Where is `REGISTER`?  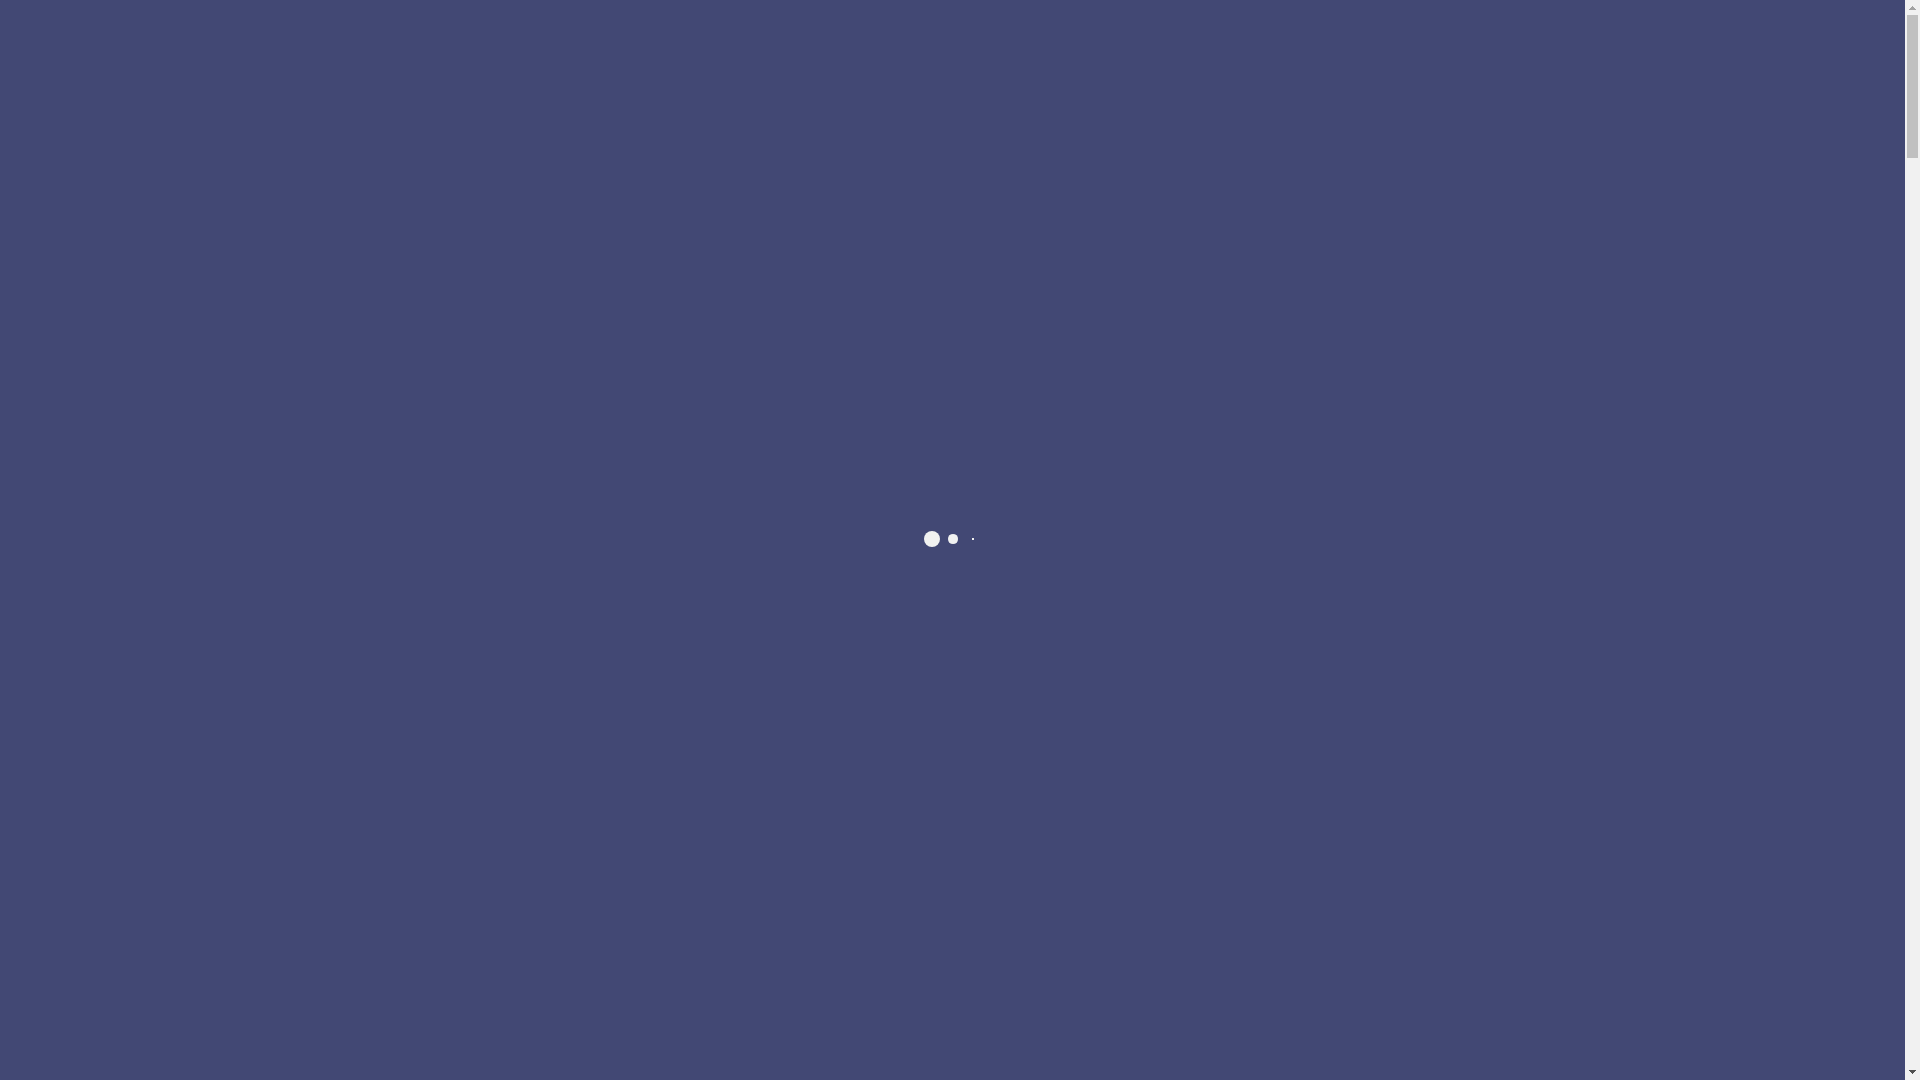
REGISTER is located at coordinates (1628, 55).